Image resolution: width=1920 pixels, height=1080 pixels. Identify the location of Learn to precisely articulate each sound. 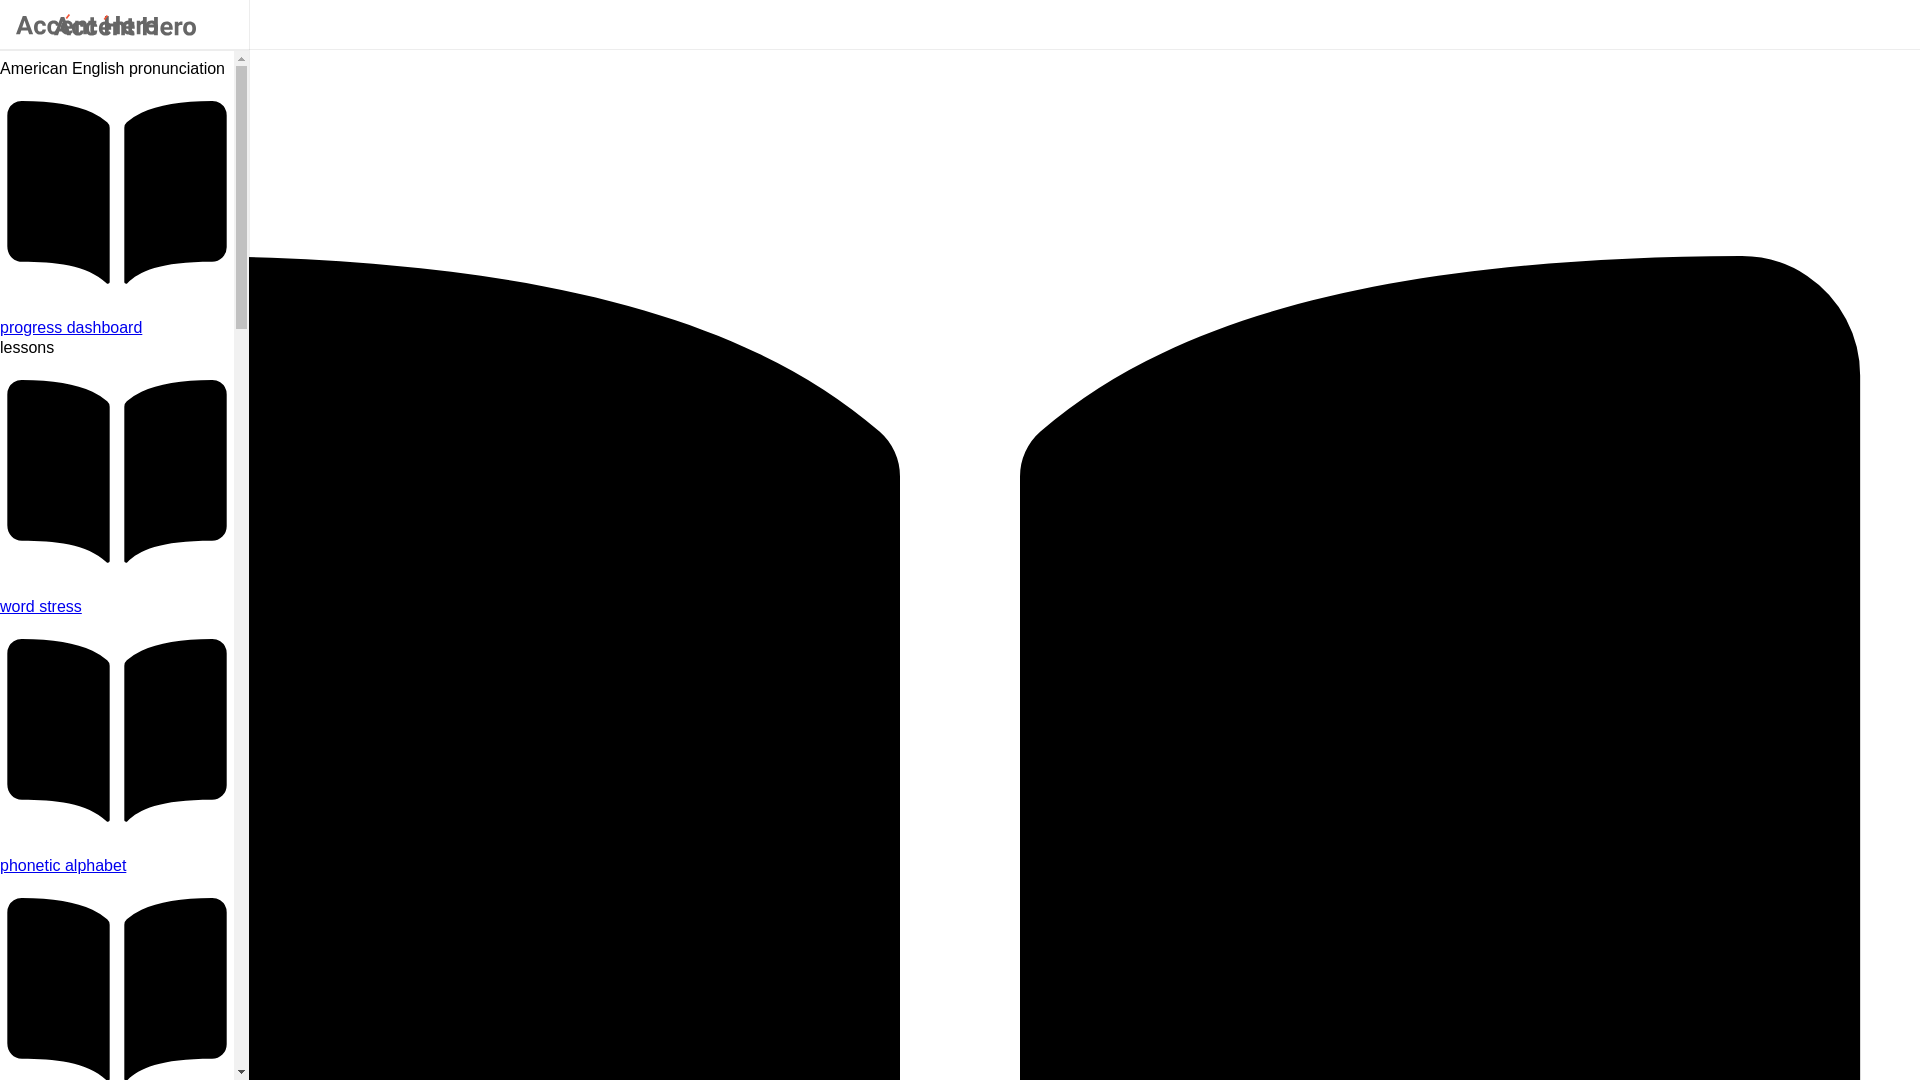
(117, 866).